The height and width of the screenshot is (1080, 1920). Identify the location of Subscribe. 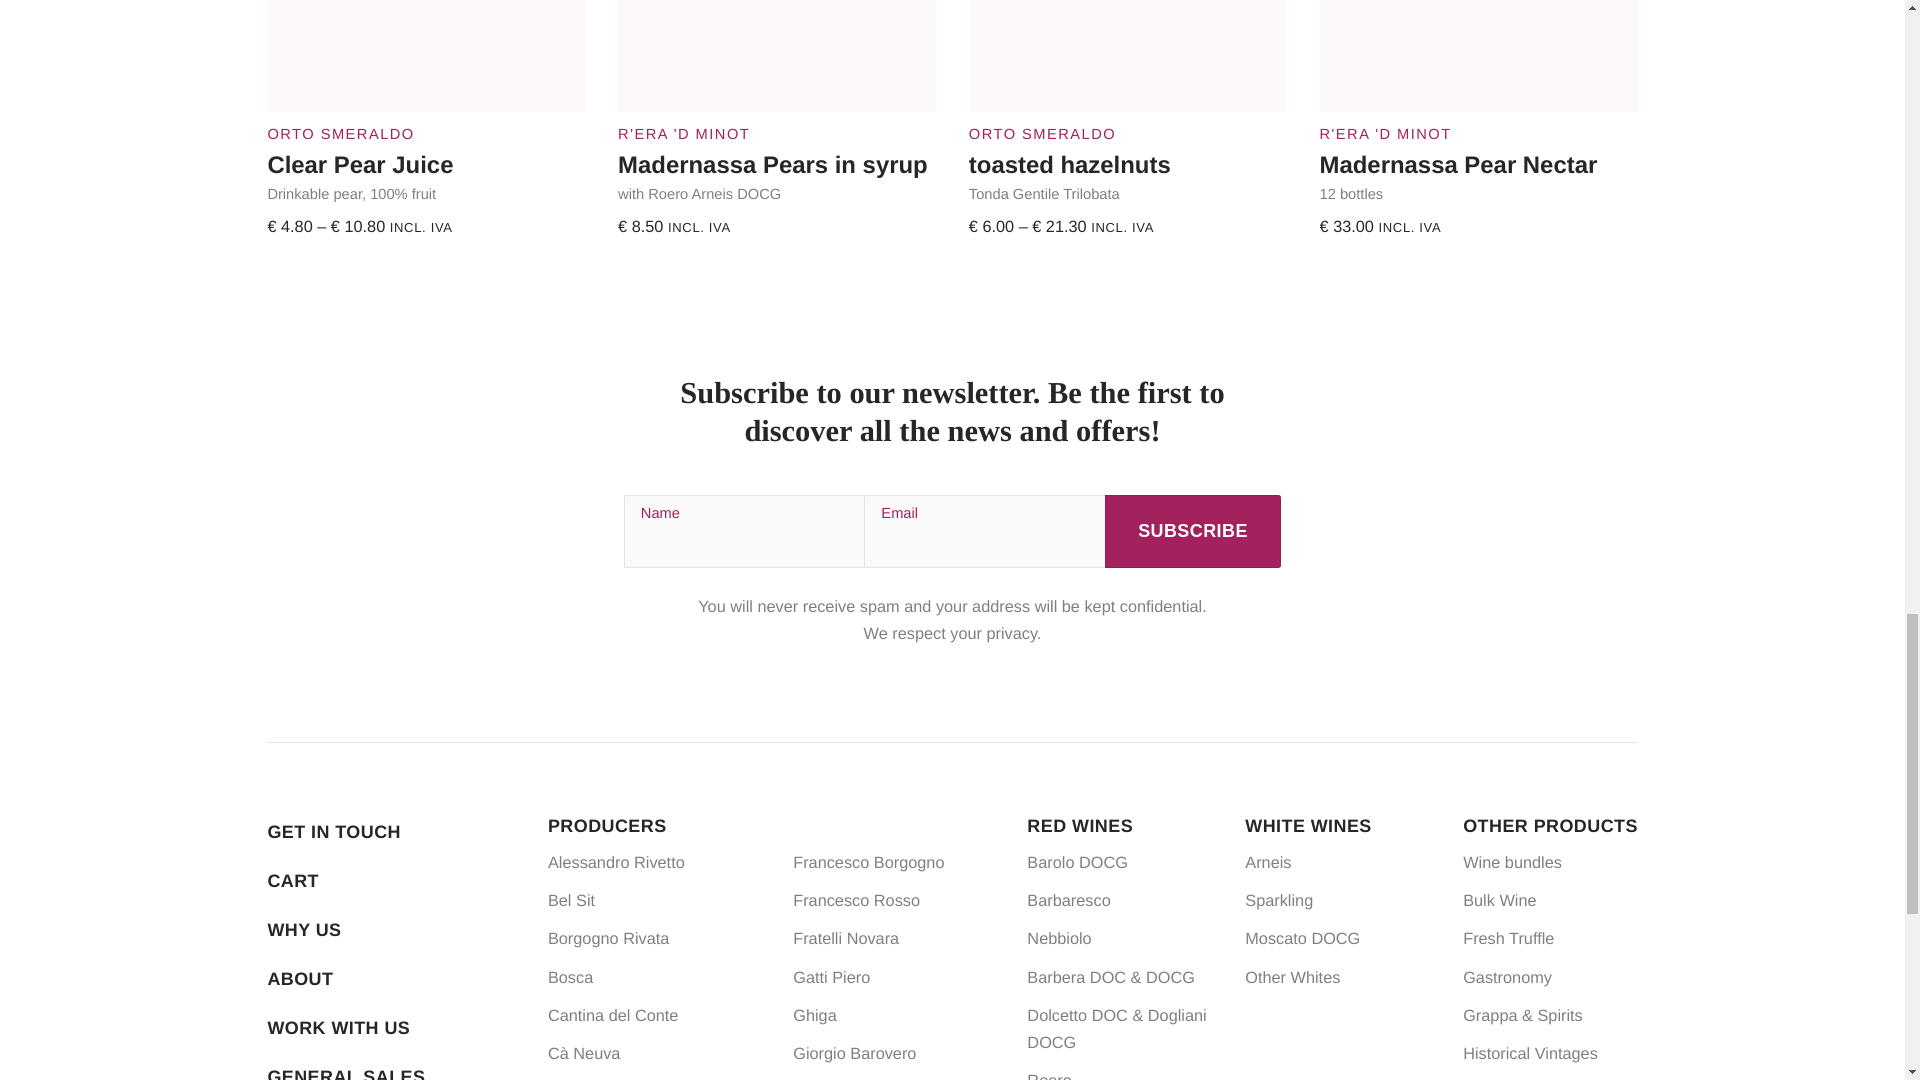
(1194, 531).